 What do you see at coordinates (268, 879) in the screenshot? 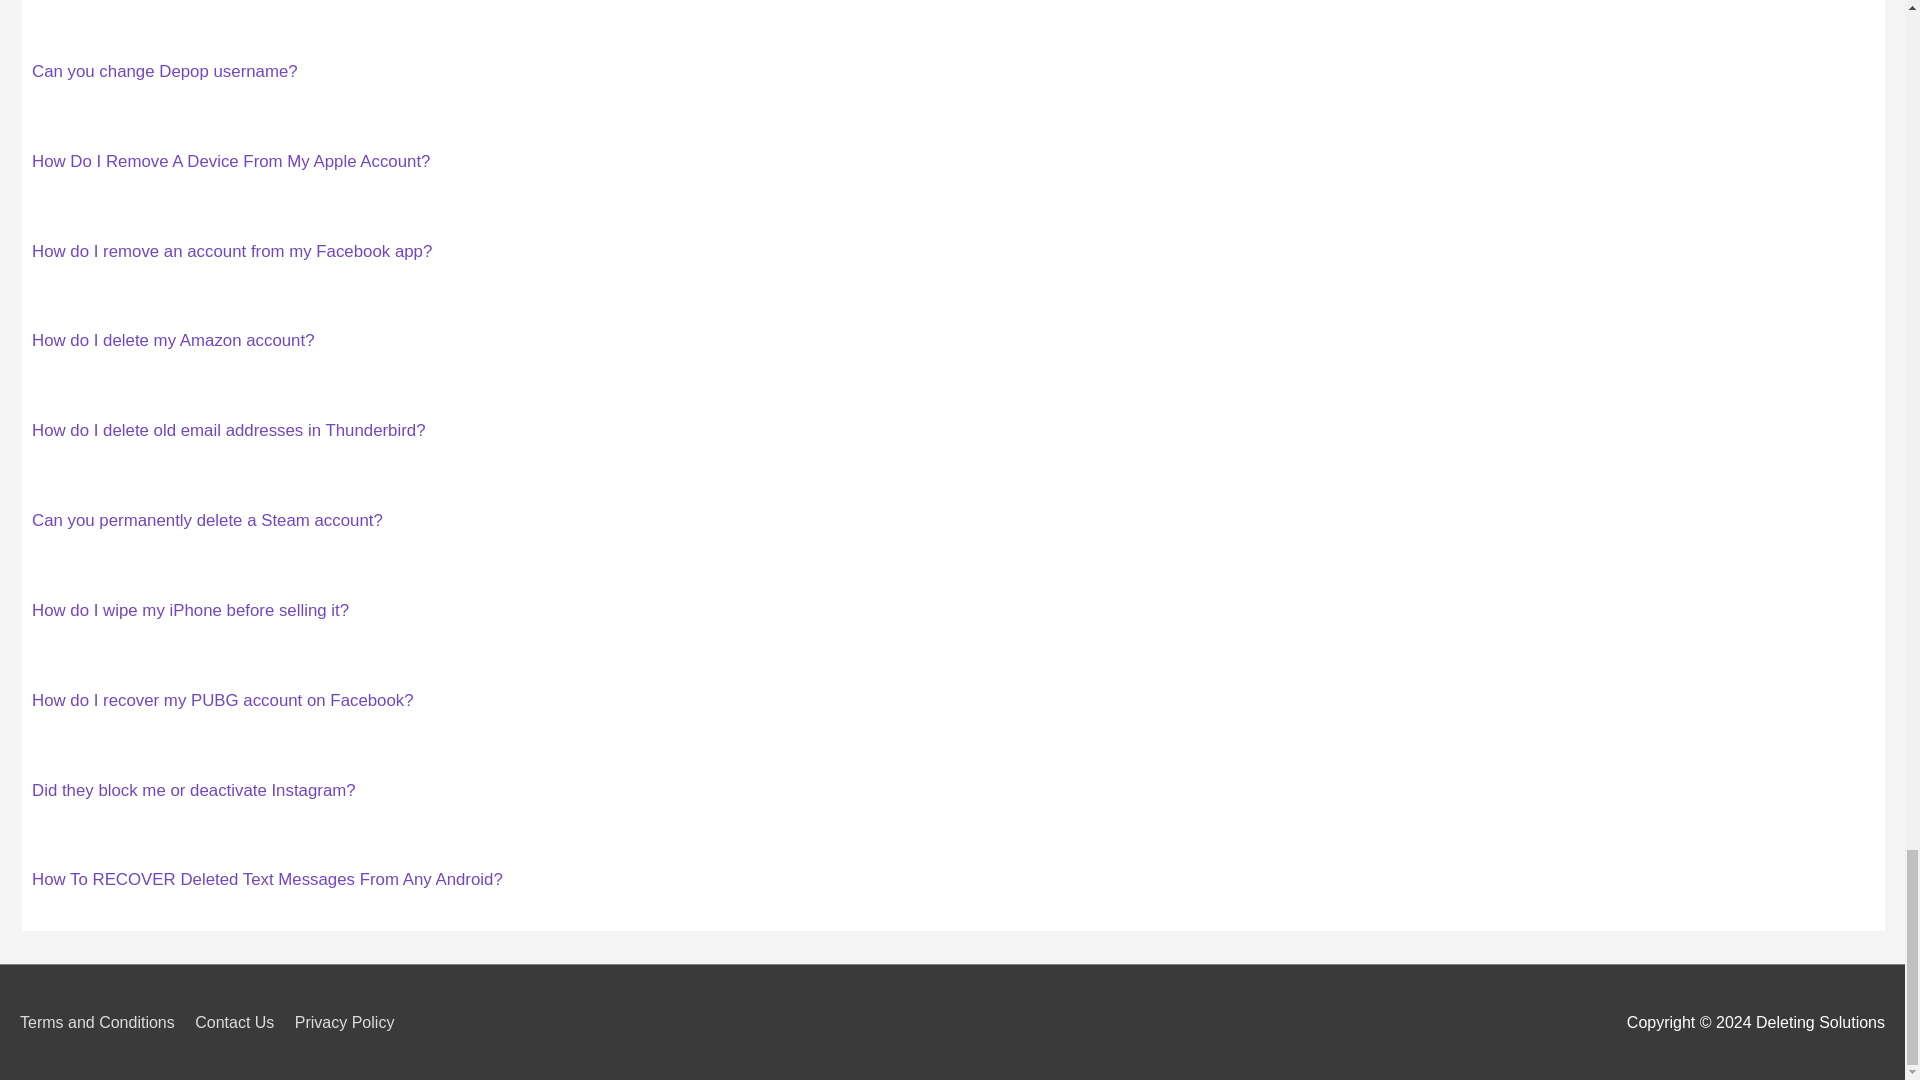
I see `How To RECOVER Deleted Text Messages From Any Android?` at bounding box center [268, 879].